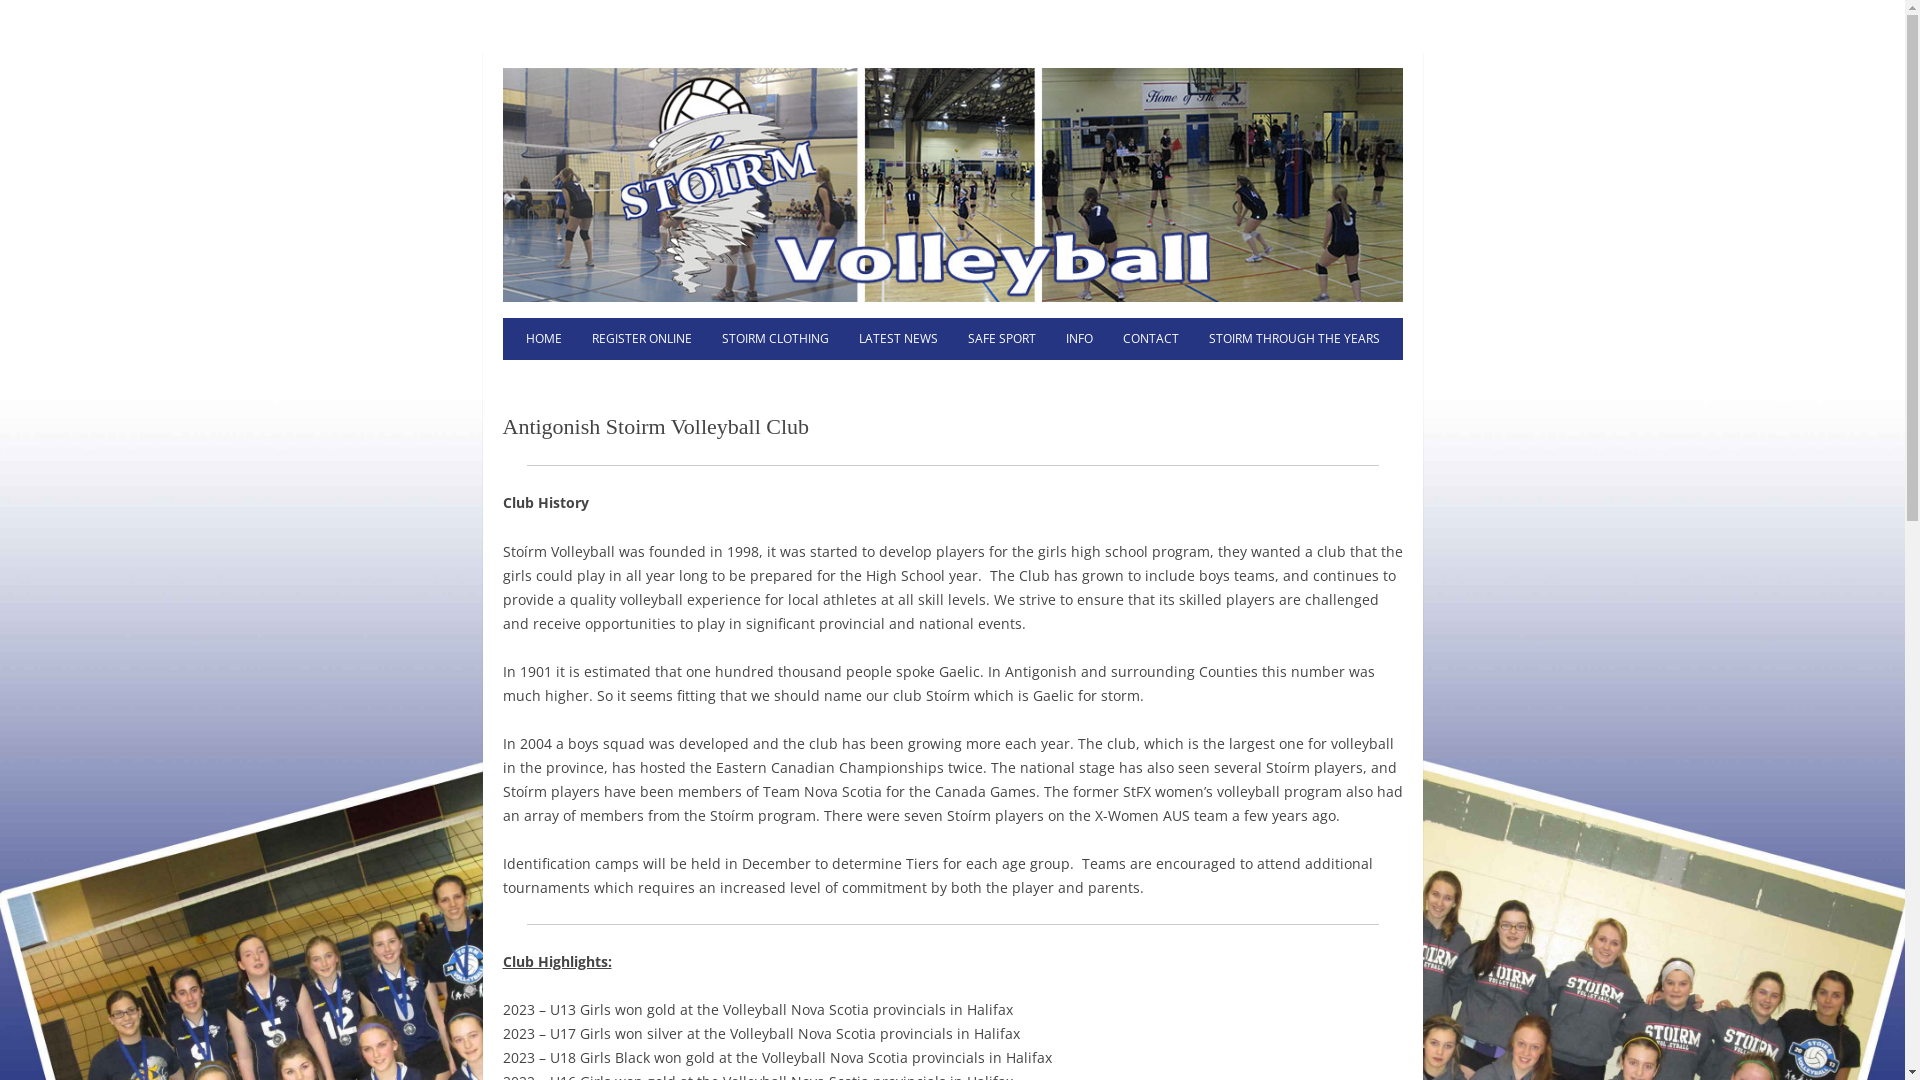 The height and width of the screenshot is (1080, 1920). What do you see at coordinates (1006, 325) in the screenshot?
I see `Skip to content` at bounding box center [1006, 325].